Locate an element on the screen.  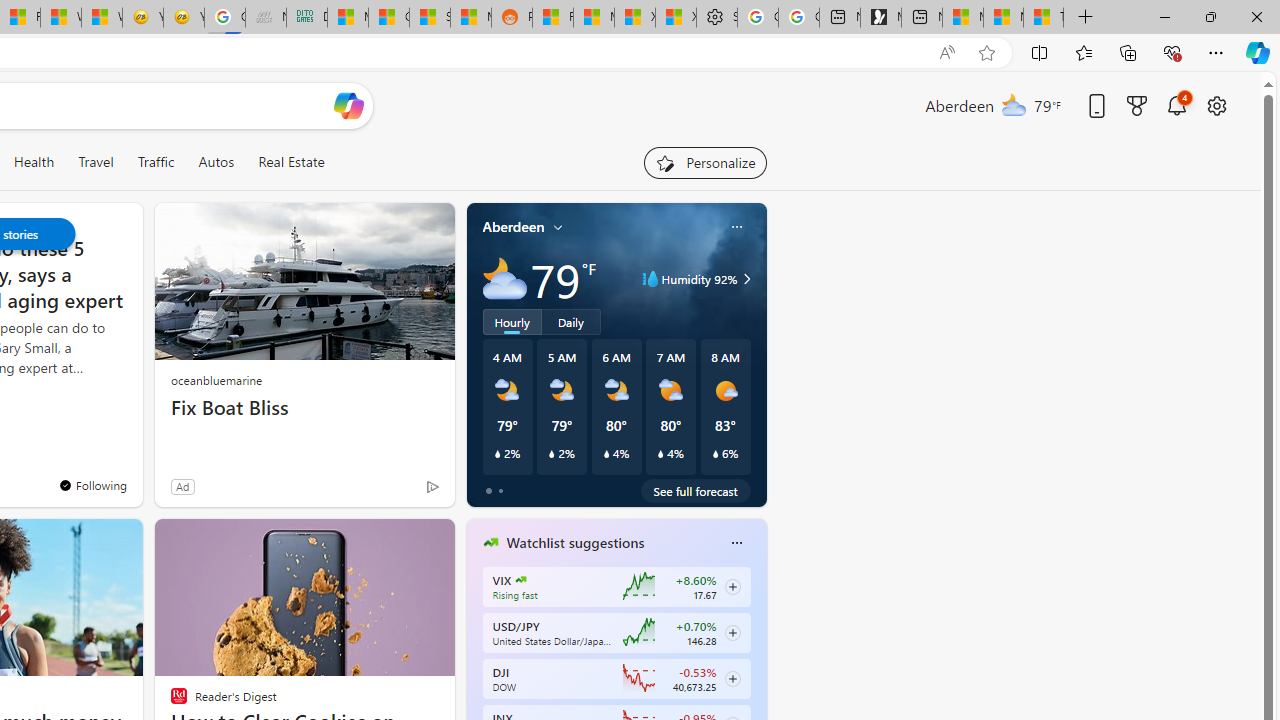
These 3 Stocks Pay You More Than 5% to Own Them is located at coordinates (1044, 18).